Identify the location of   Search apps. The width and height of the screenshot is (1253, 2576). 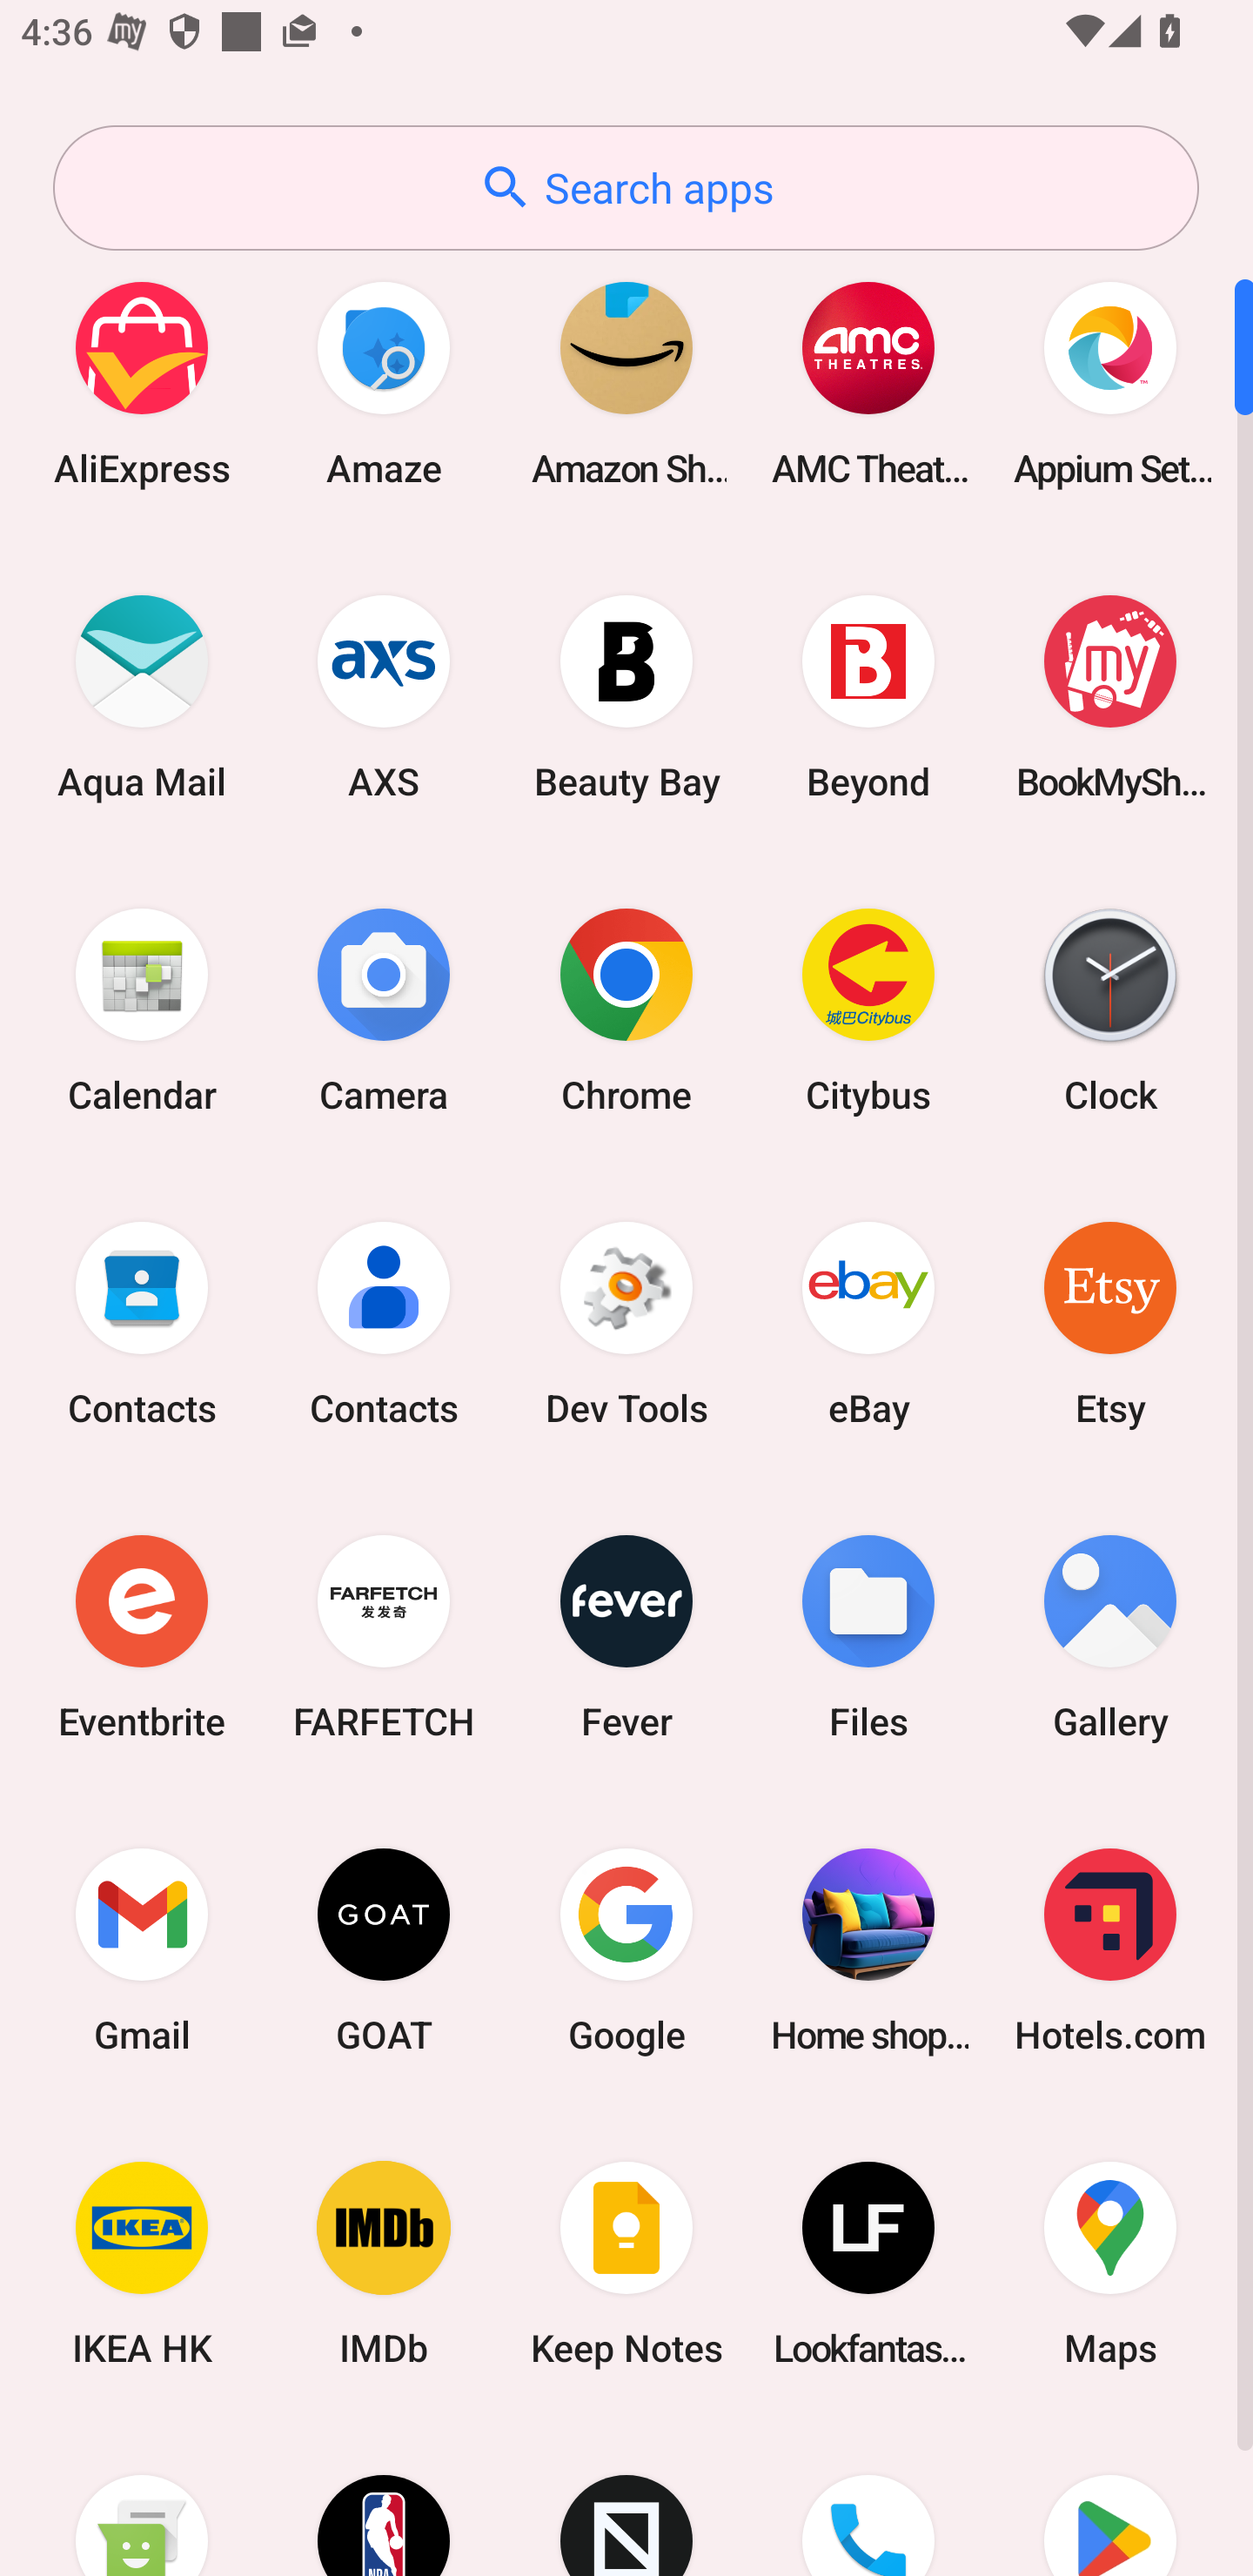
(626, 188).